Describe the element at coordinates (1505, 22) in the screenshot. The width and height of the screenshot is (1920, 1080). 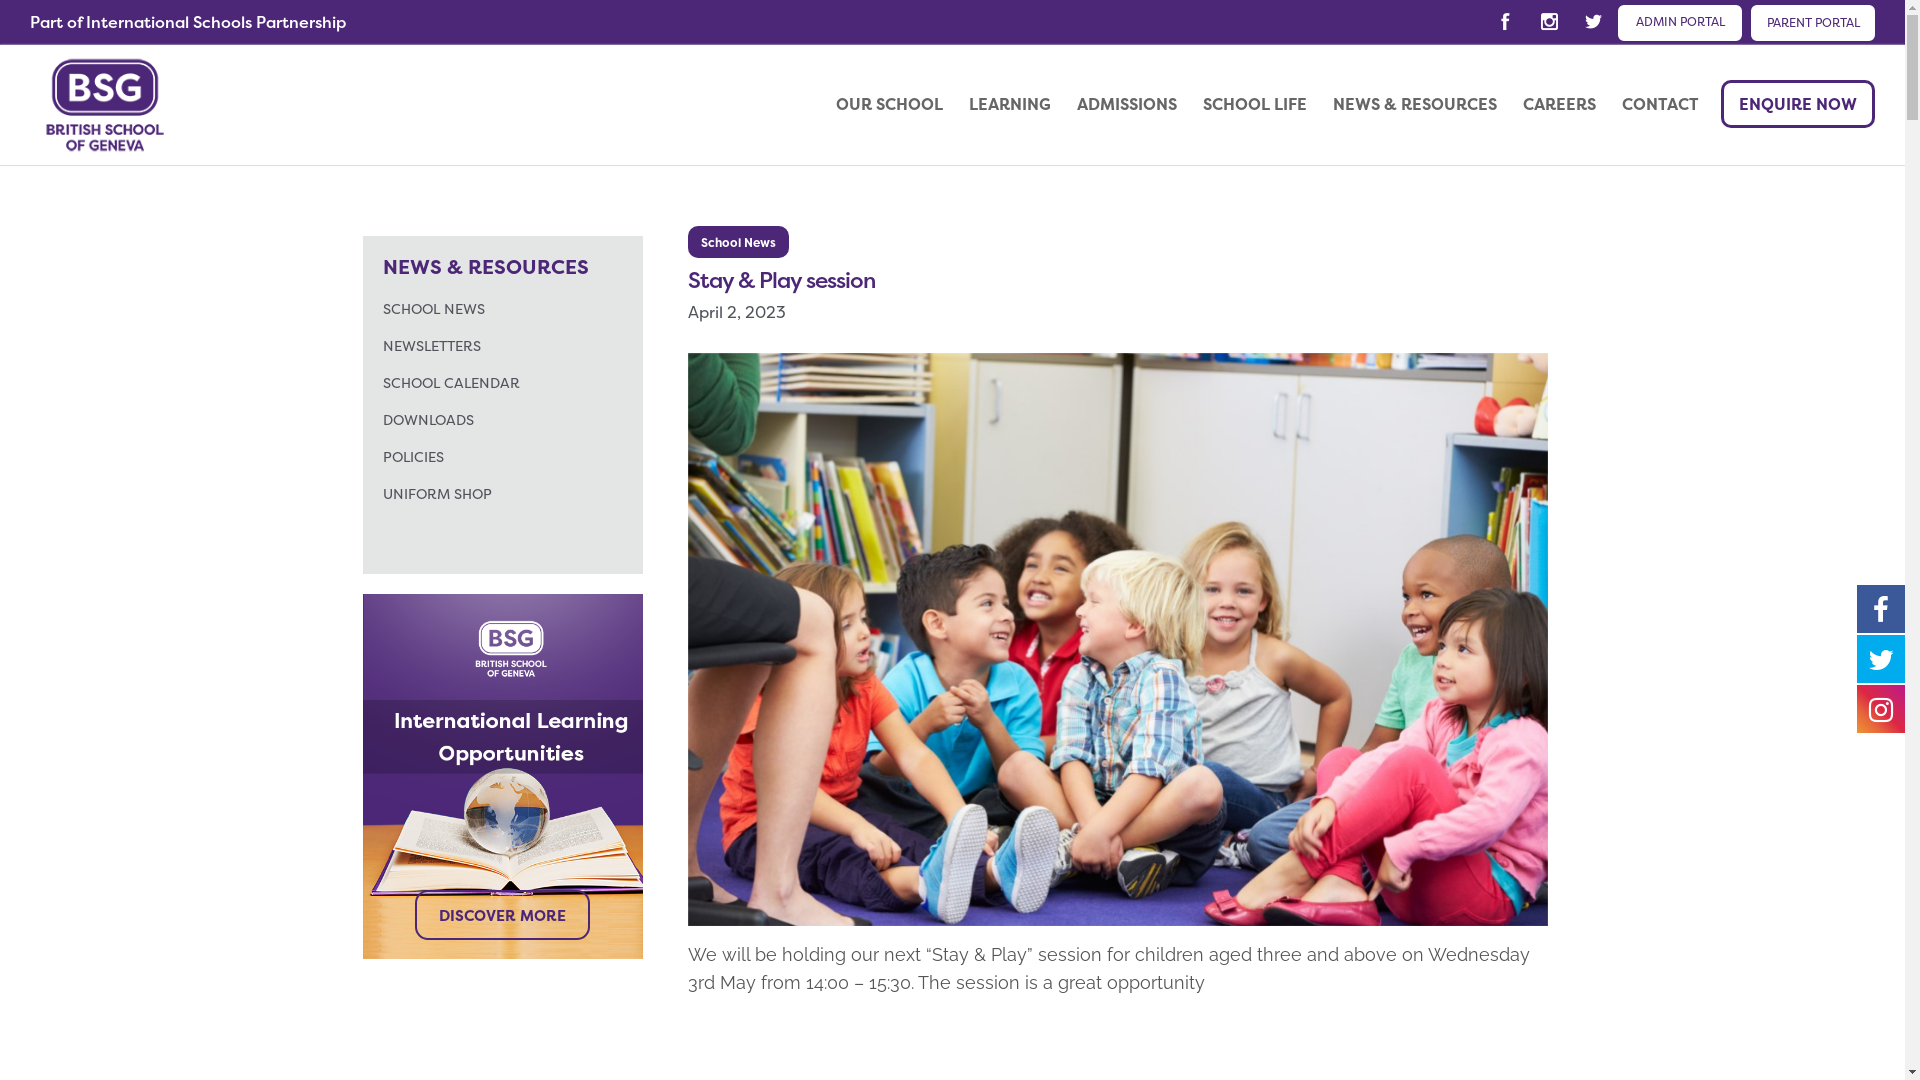
I see `Facebook` at that location.